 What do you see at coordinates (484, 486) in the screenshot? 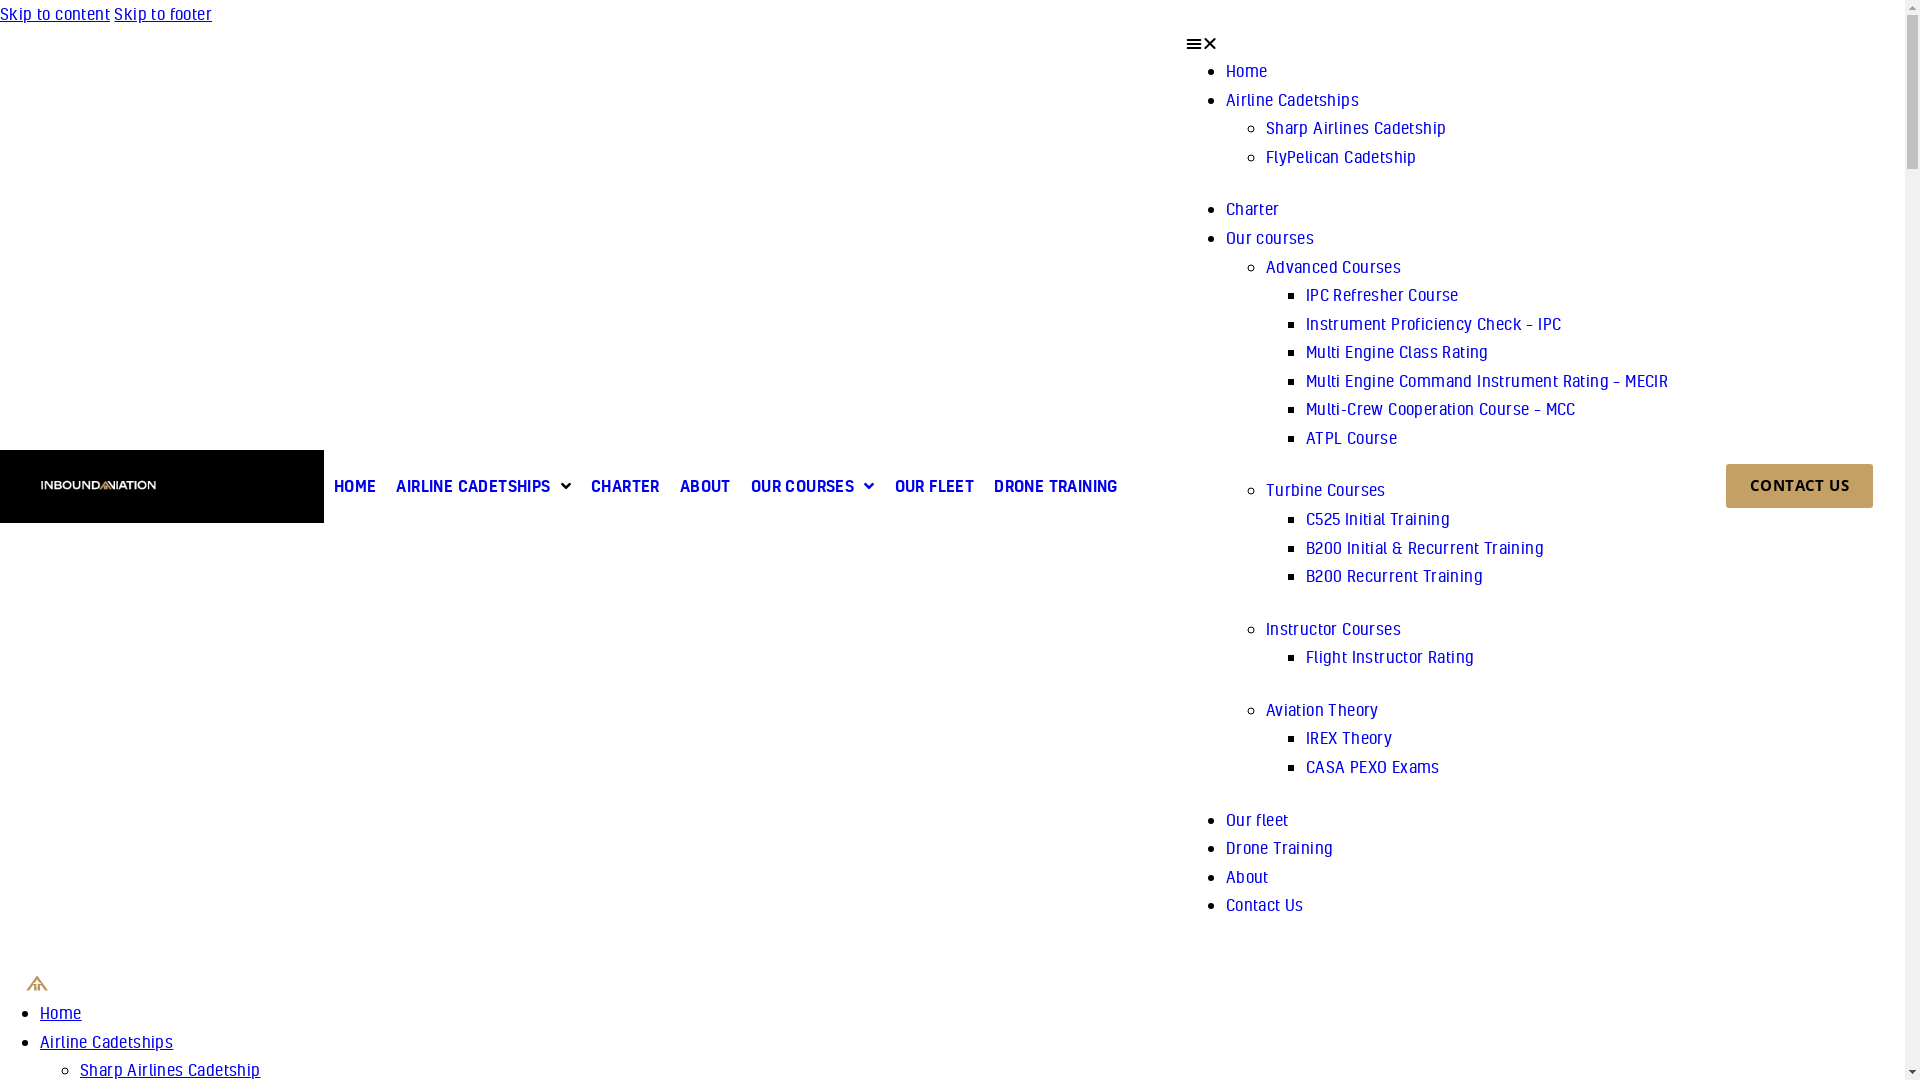
I see `AIRLINE CADETSHIPS` at bounding box center [484, 486].